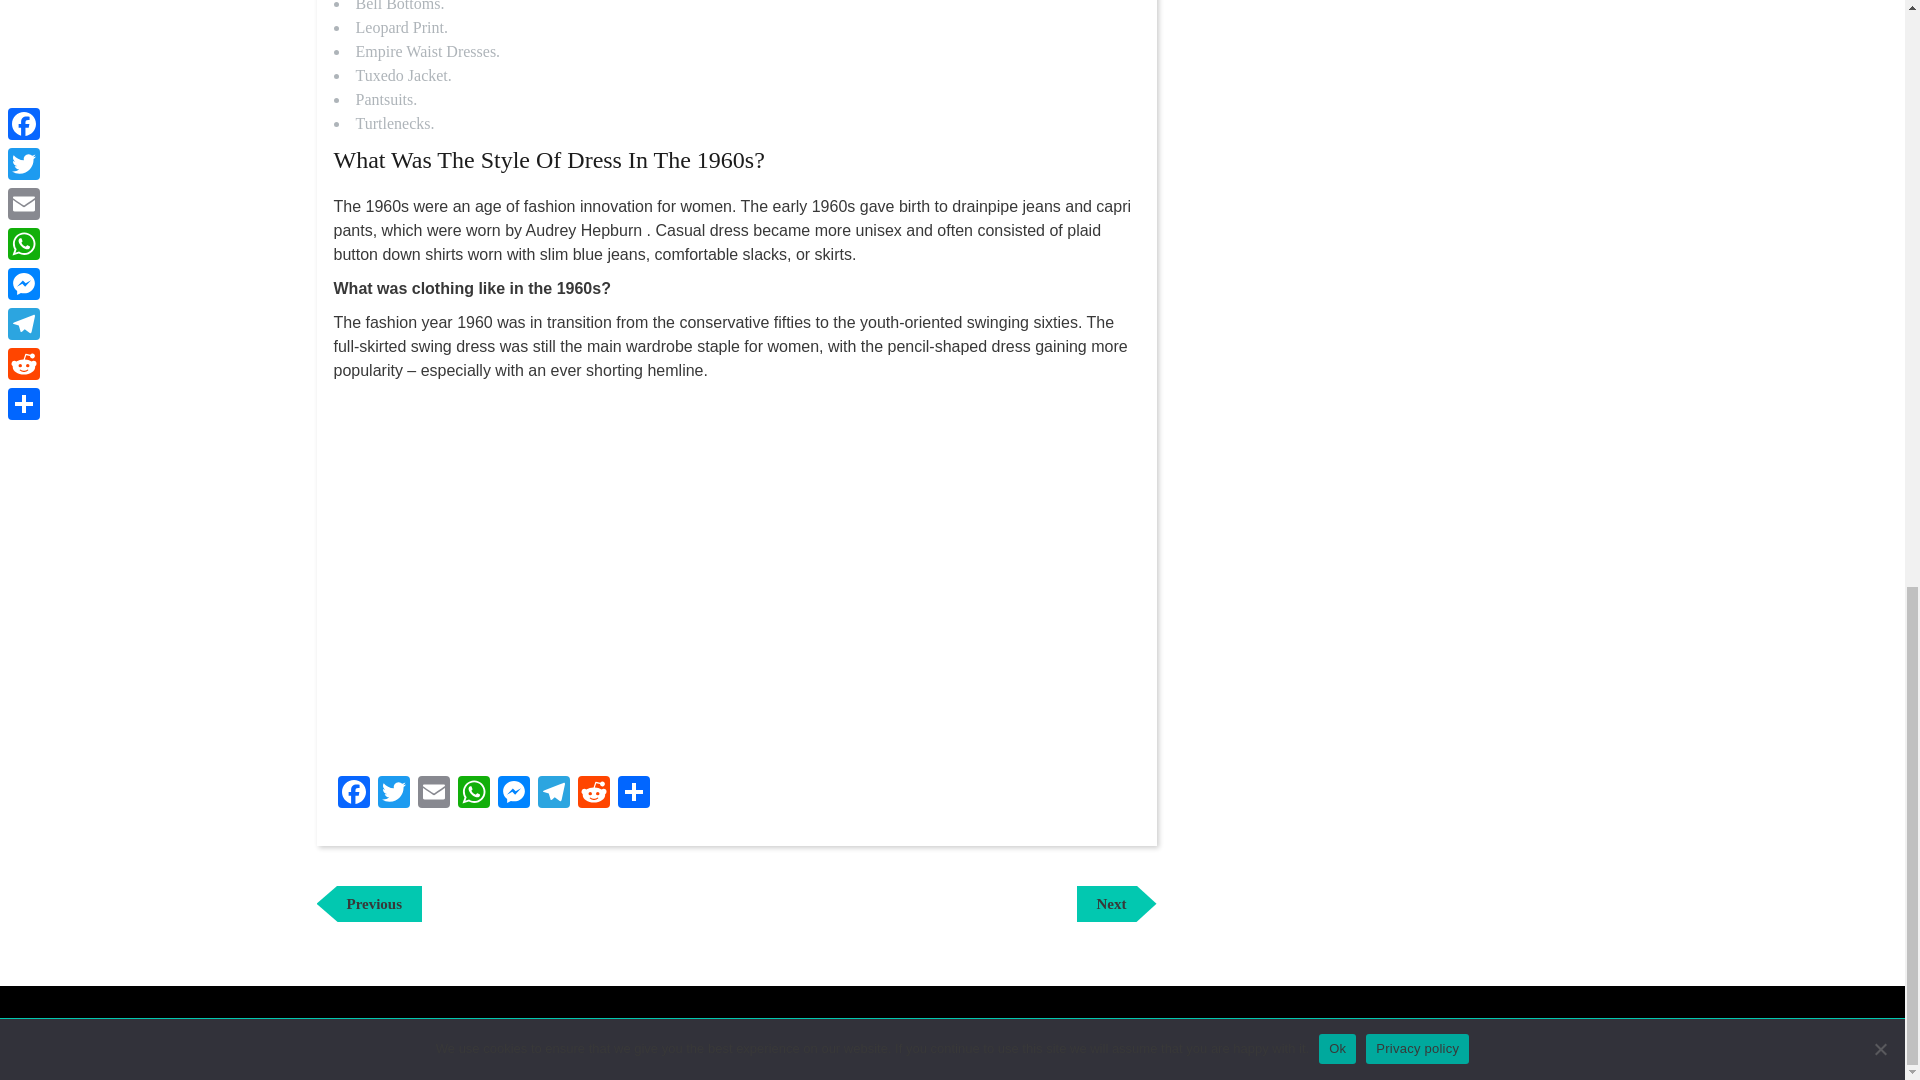  I want to click on Email, so click(1115, 904).